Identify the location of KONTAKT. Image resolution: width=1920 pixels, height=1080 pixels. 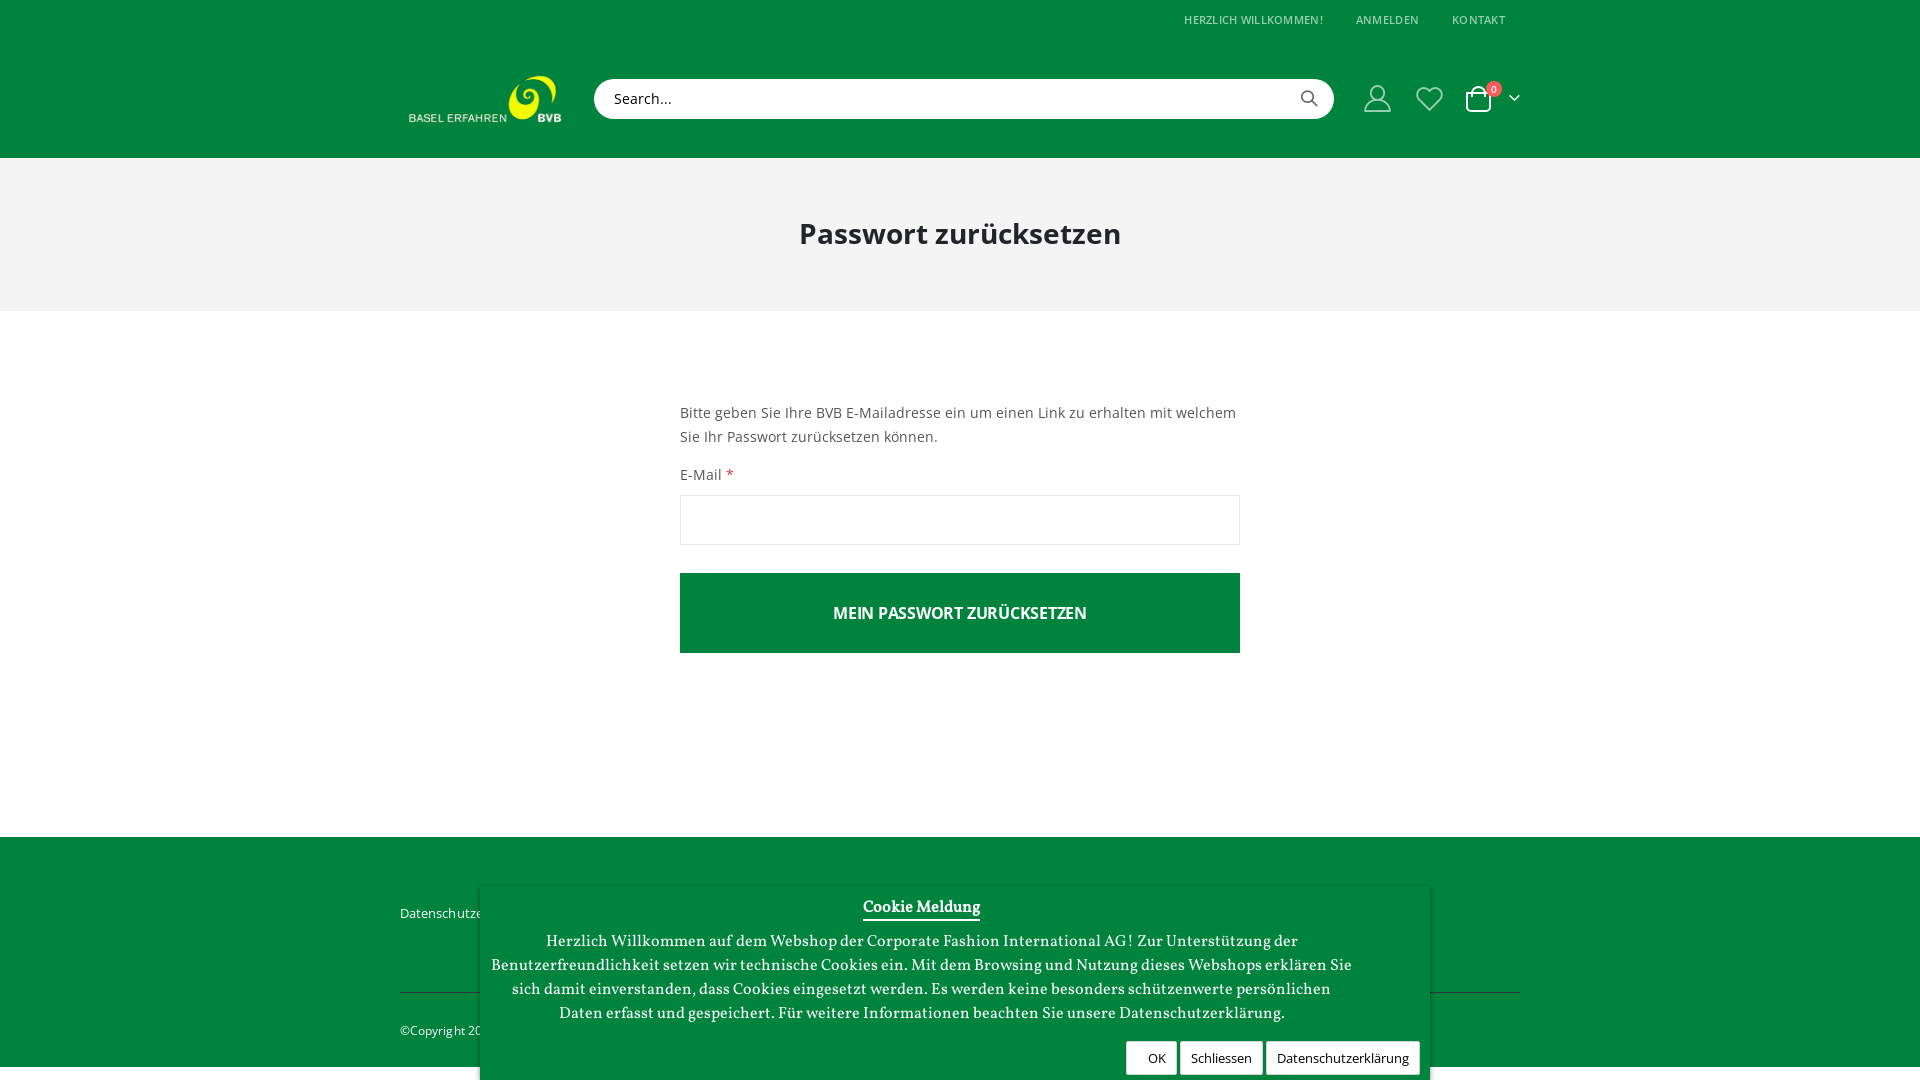
(1478, 20).